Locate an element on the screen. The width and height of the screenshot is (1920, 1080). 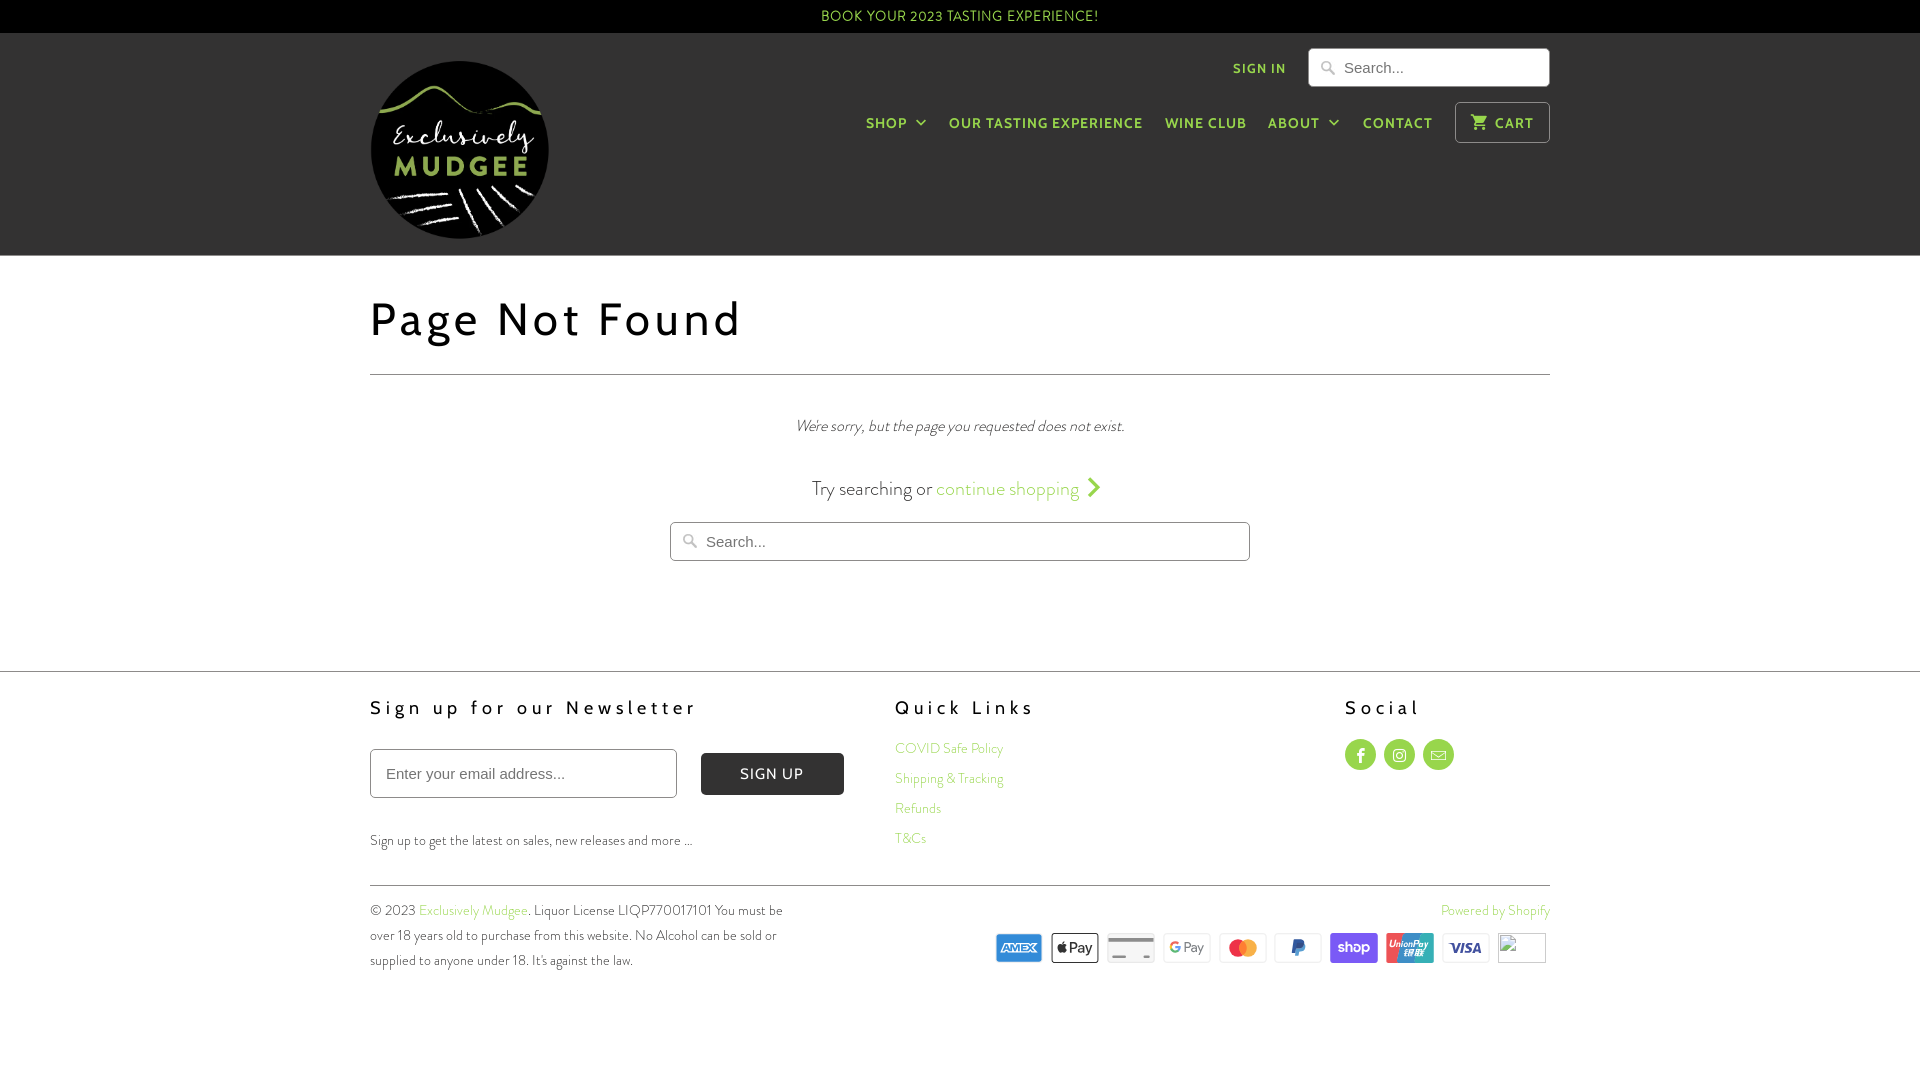
SHOP is located at coordinates (897, 128).